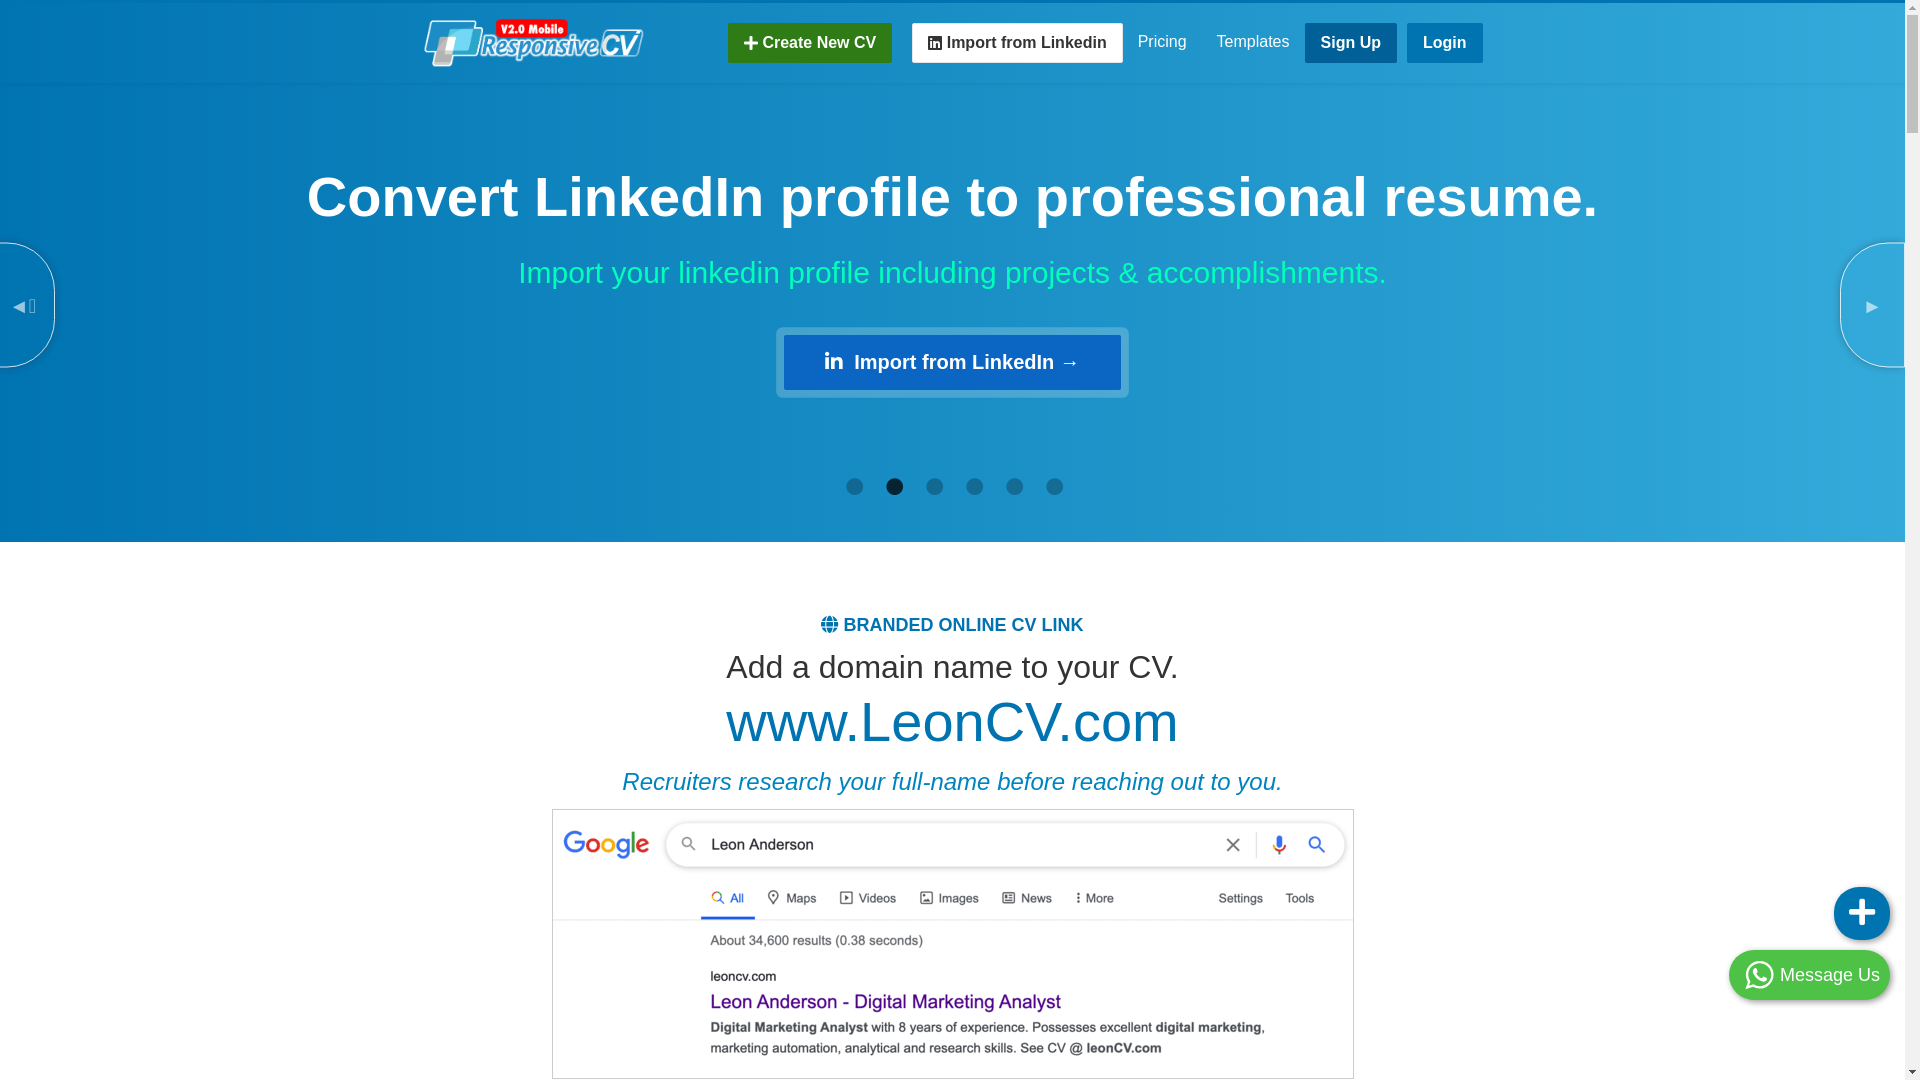 The width and height of the screenshot is (1920, 1080). What do you see at coordinates (1162, 42) in the screenshot?
I see `Pricing` at bounding box center [1162, 42].